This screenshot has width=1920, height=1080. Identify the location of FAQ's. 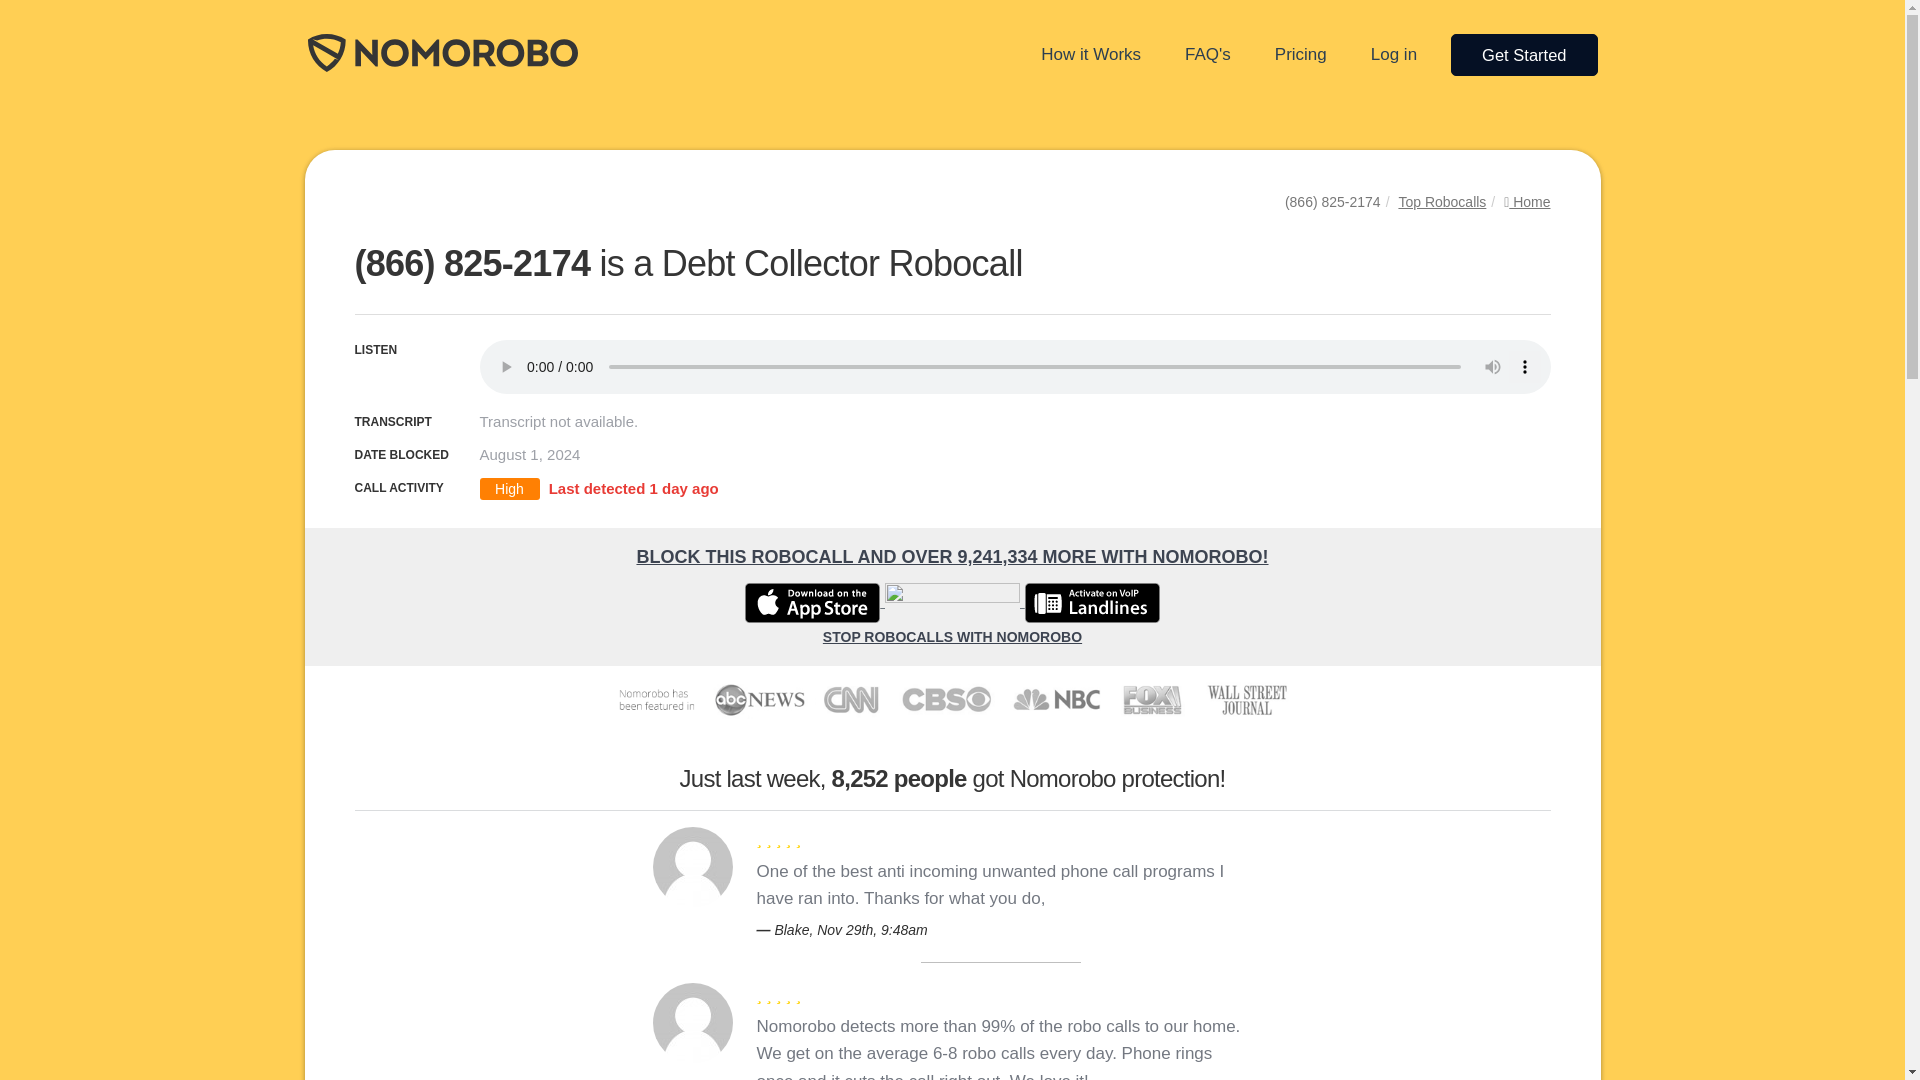
(1208, 54).